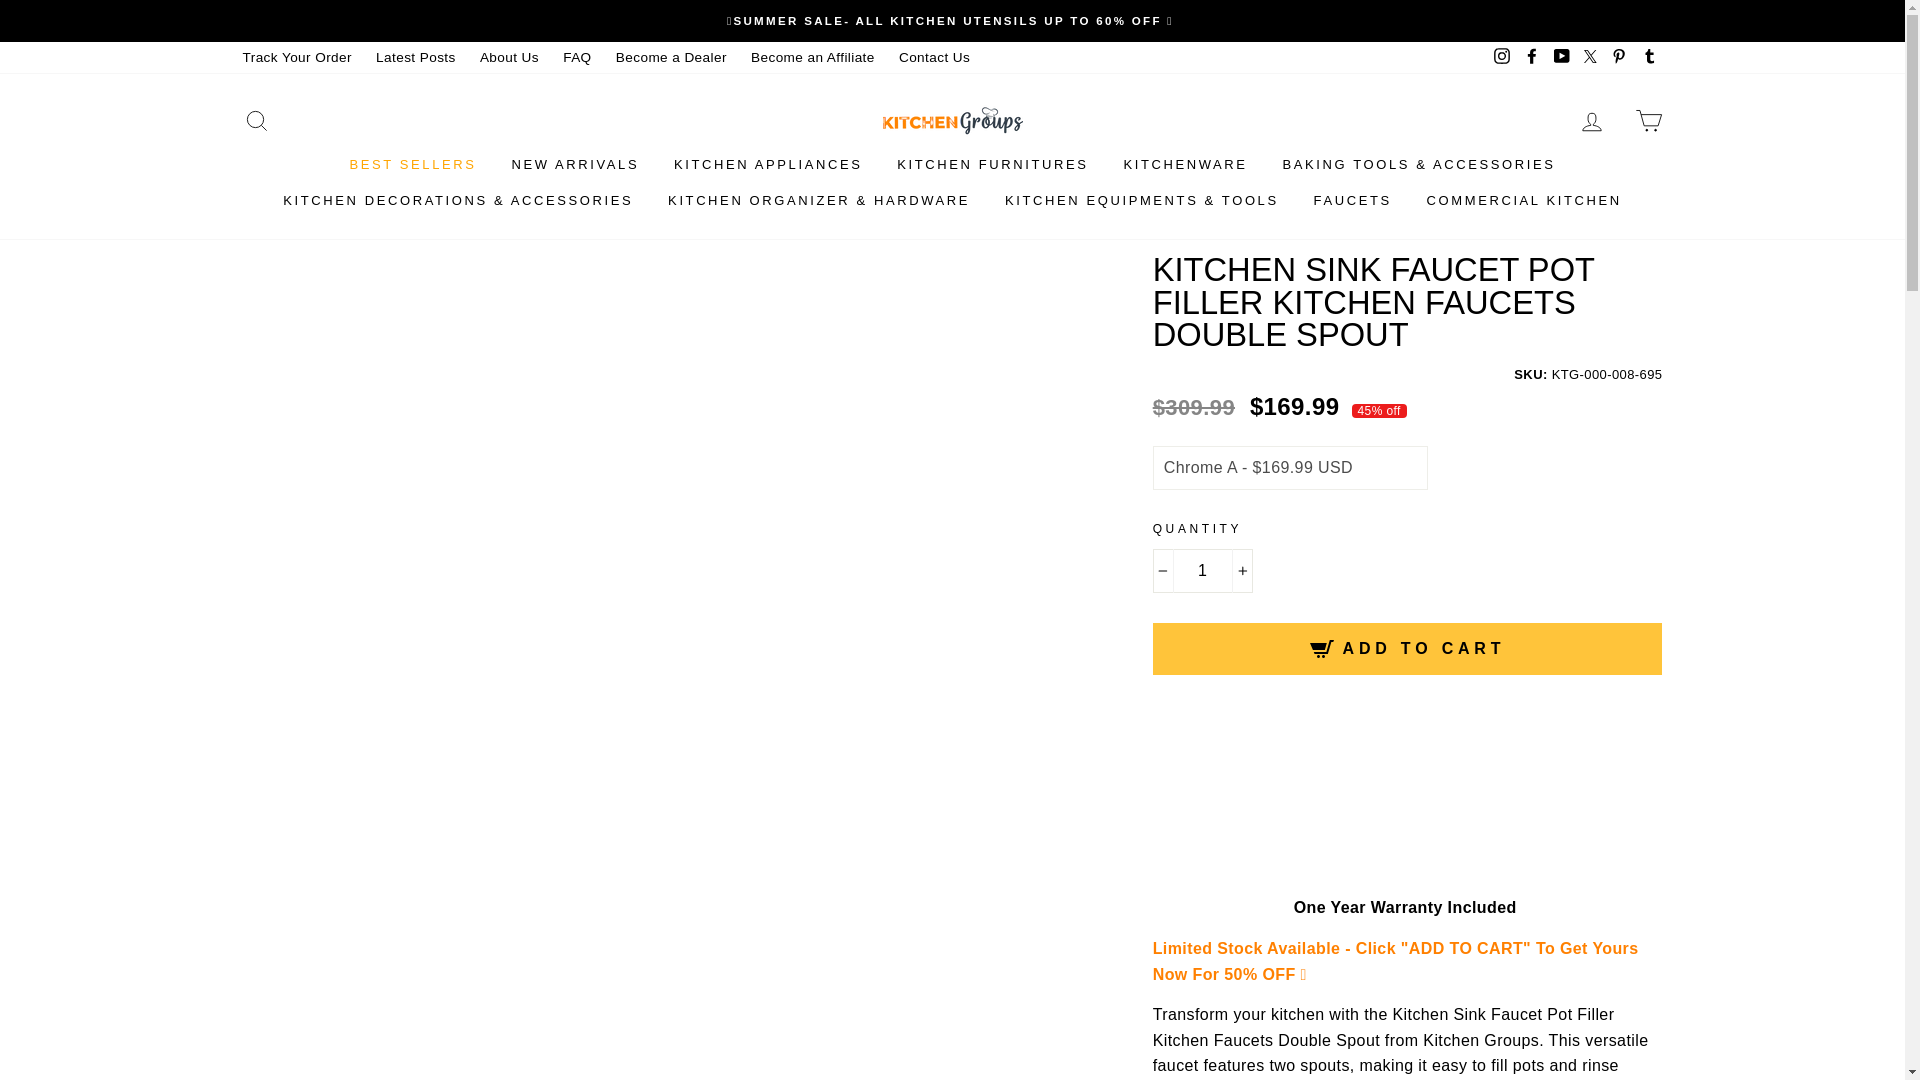 The image size is (1920, 1080). Describe the element at coordinates (1203, 570) in the screenshot. I see `1` at that location.